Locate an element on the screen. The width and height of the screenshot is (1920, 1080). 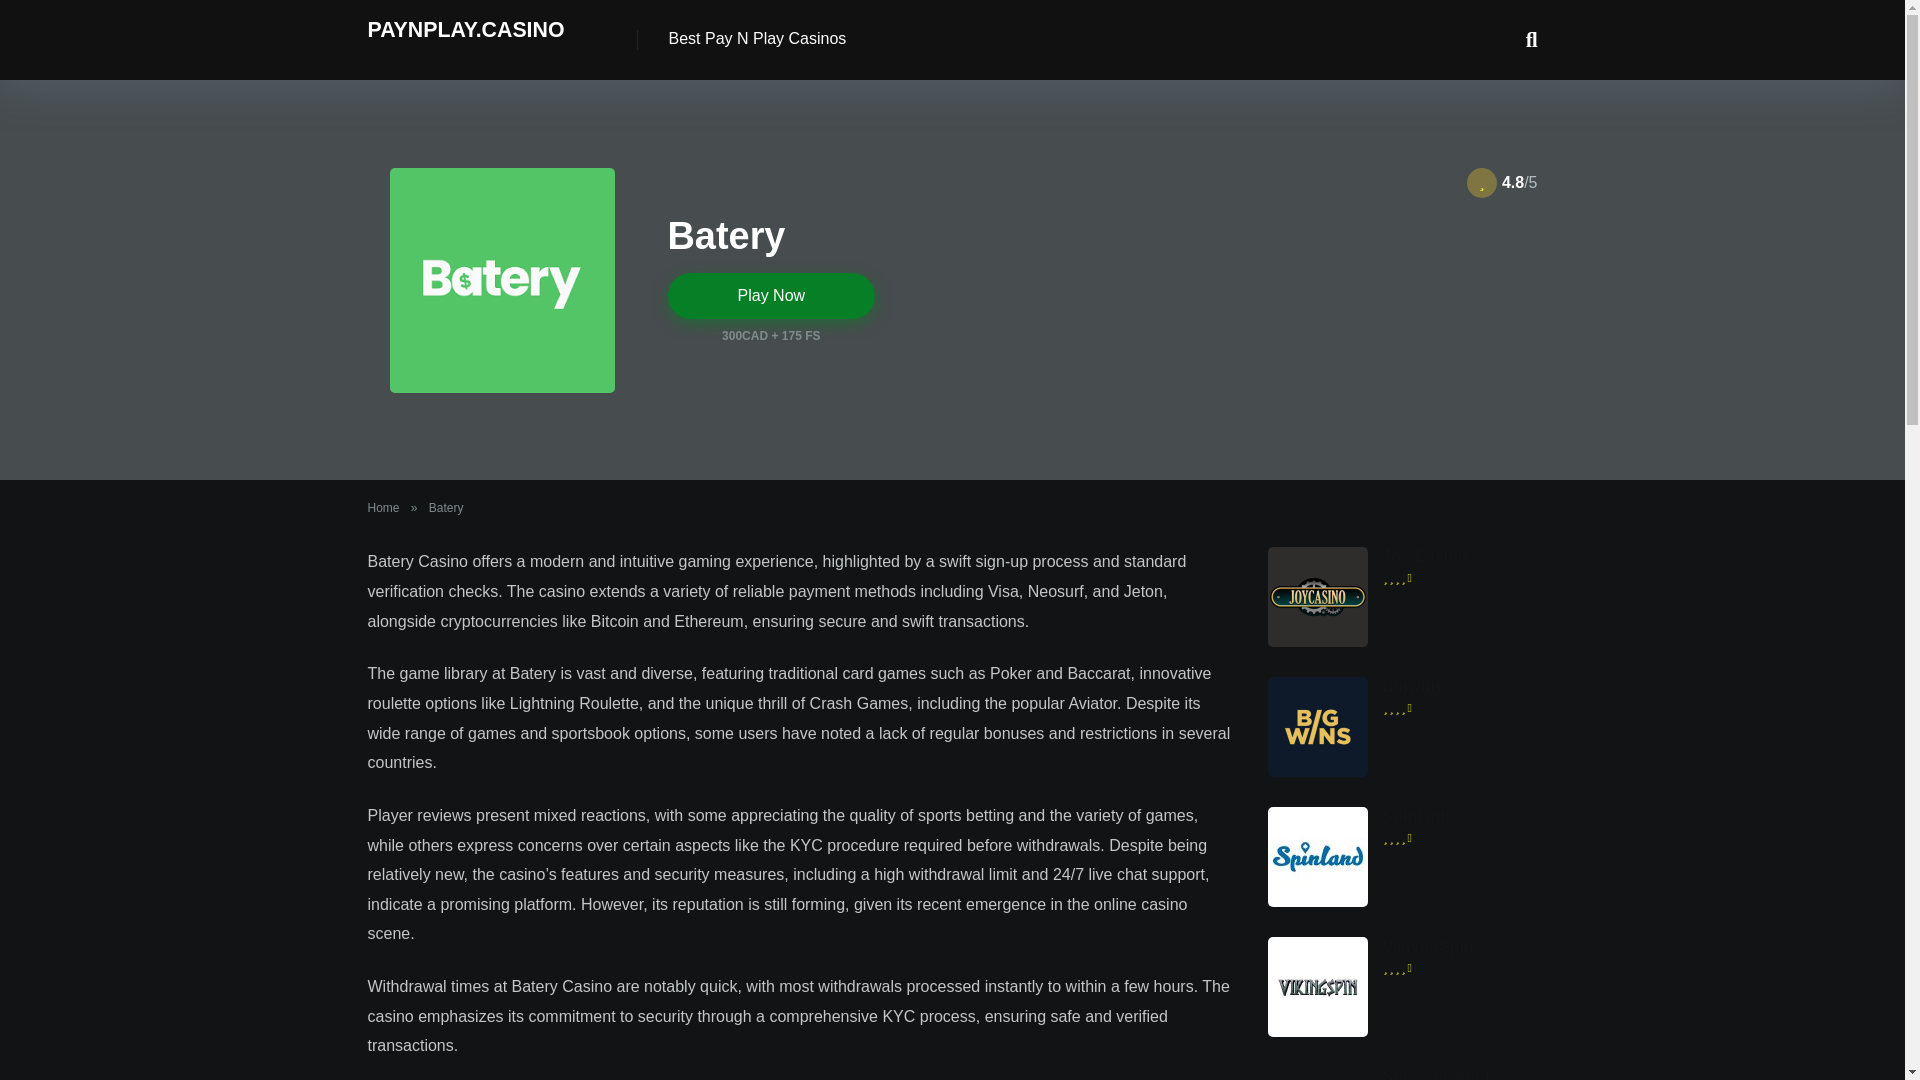
Joy Casino is located at coordinates (1317, 641).